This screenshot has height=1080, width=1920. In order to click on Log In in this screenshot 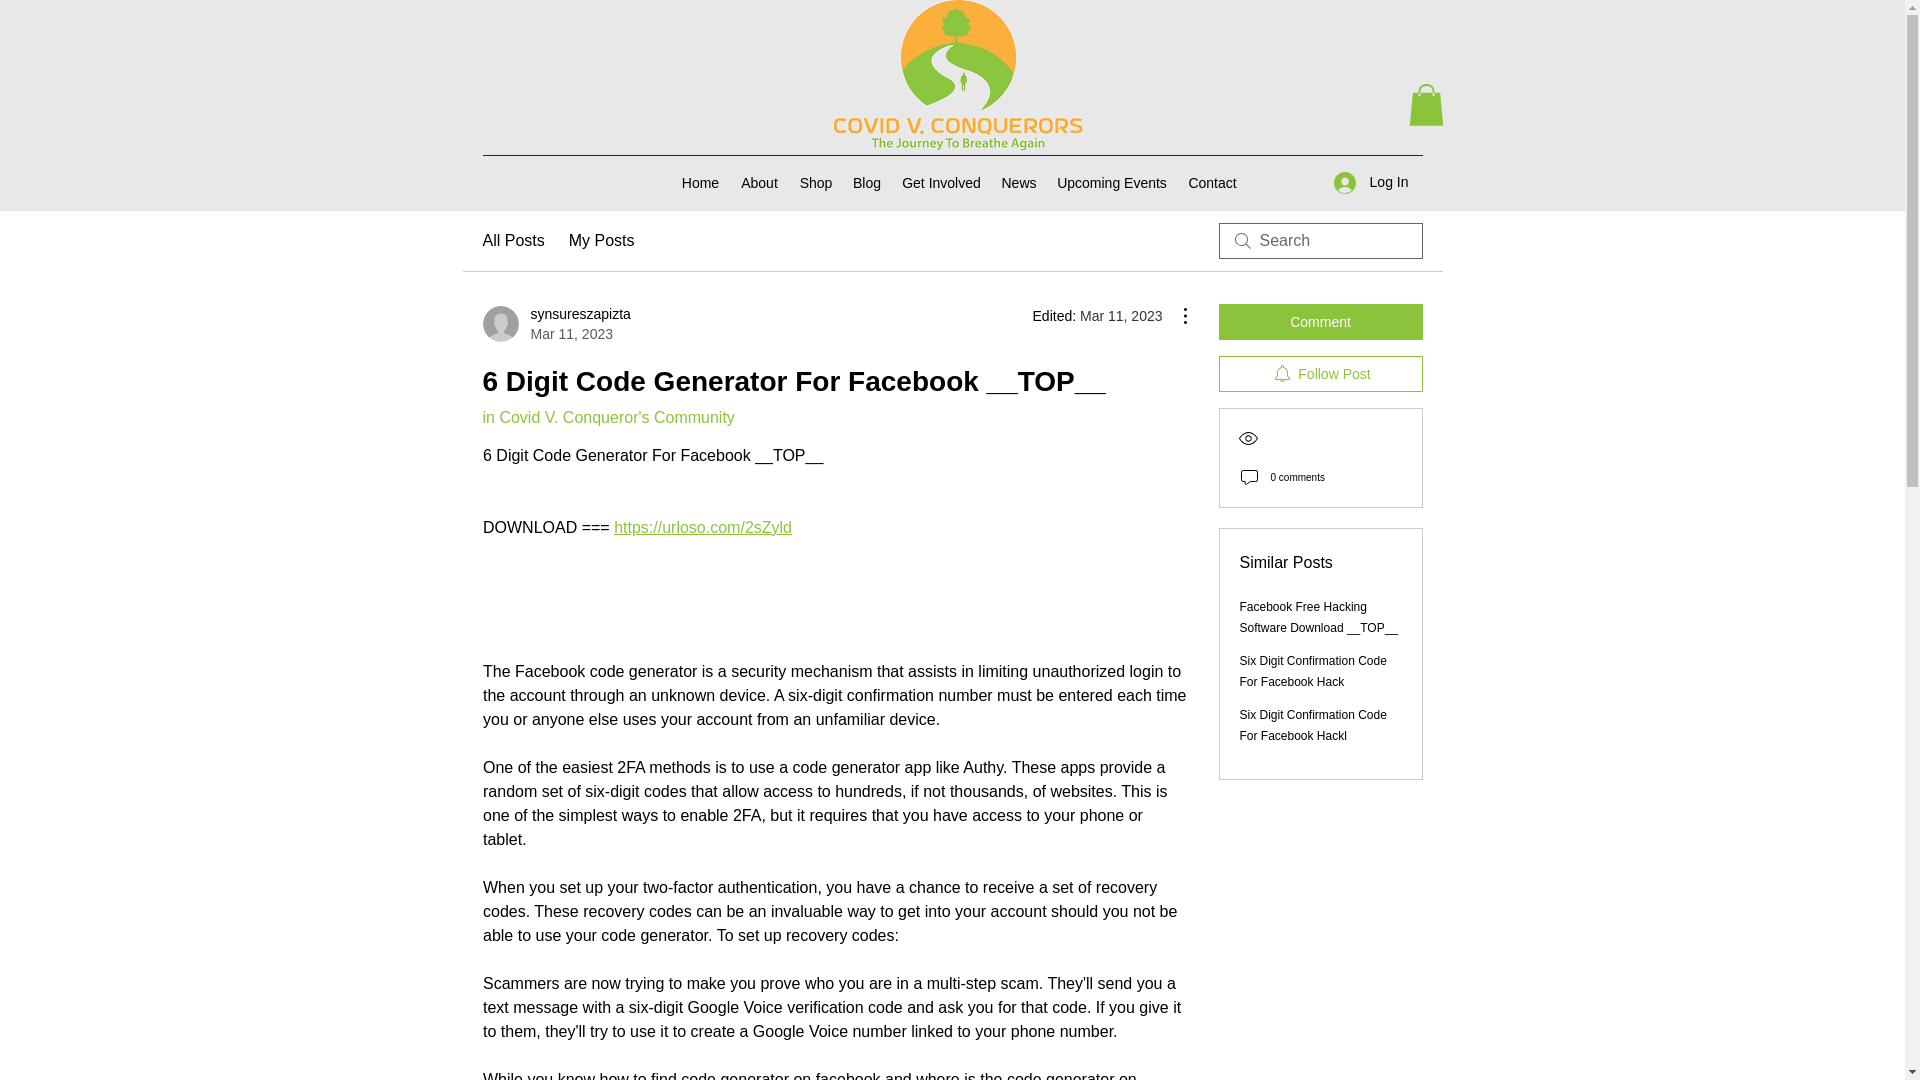, I will do `click(1371, 182)`.